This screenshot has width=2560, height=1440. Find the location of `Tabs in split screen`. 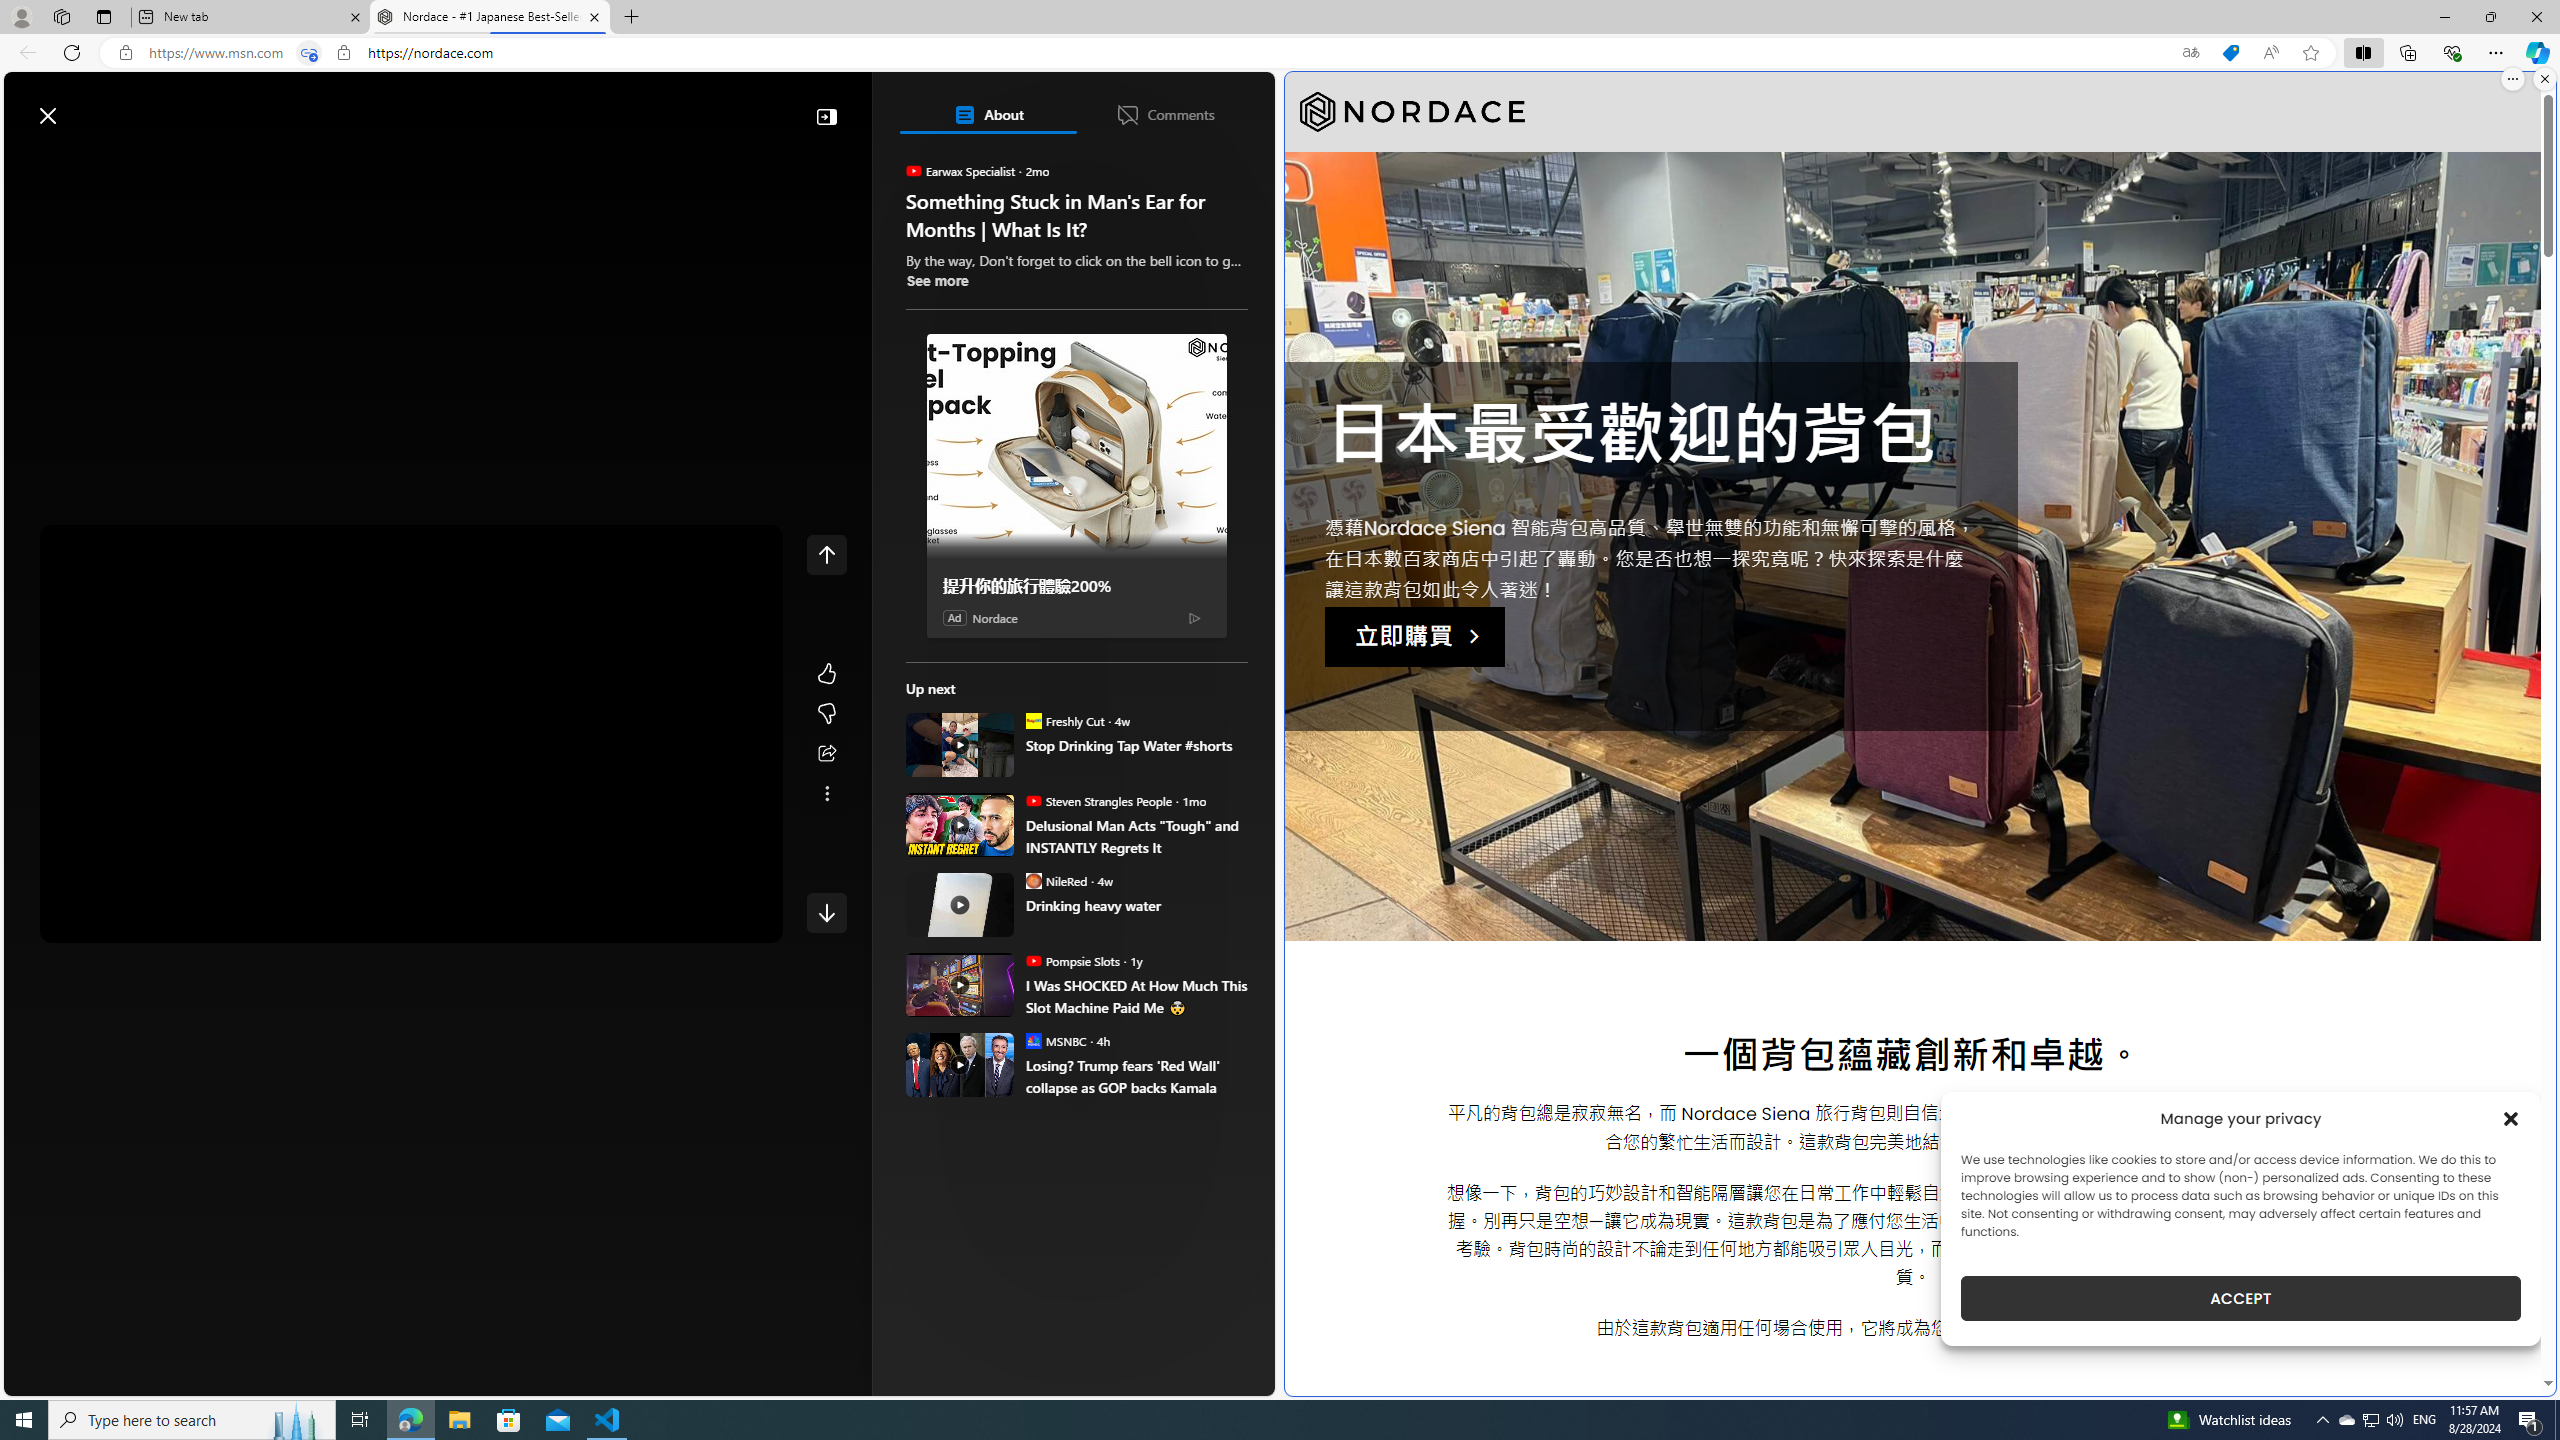

Tabs in split screen is located at coordinates (309, 53).